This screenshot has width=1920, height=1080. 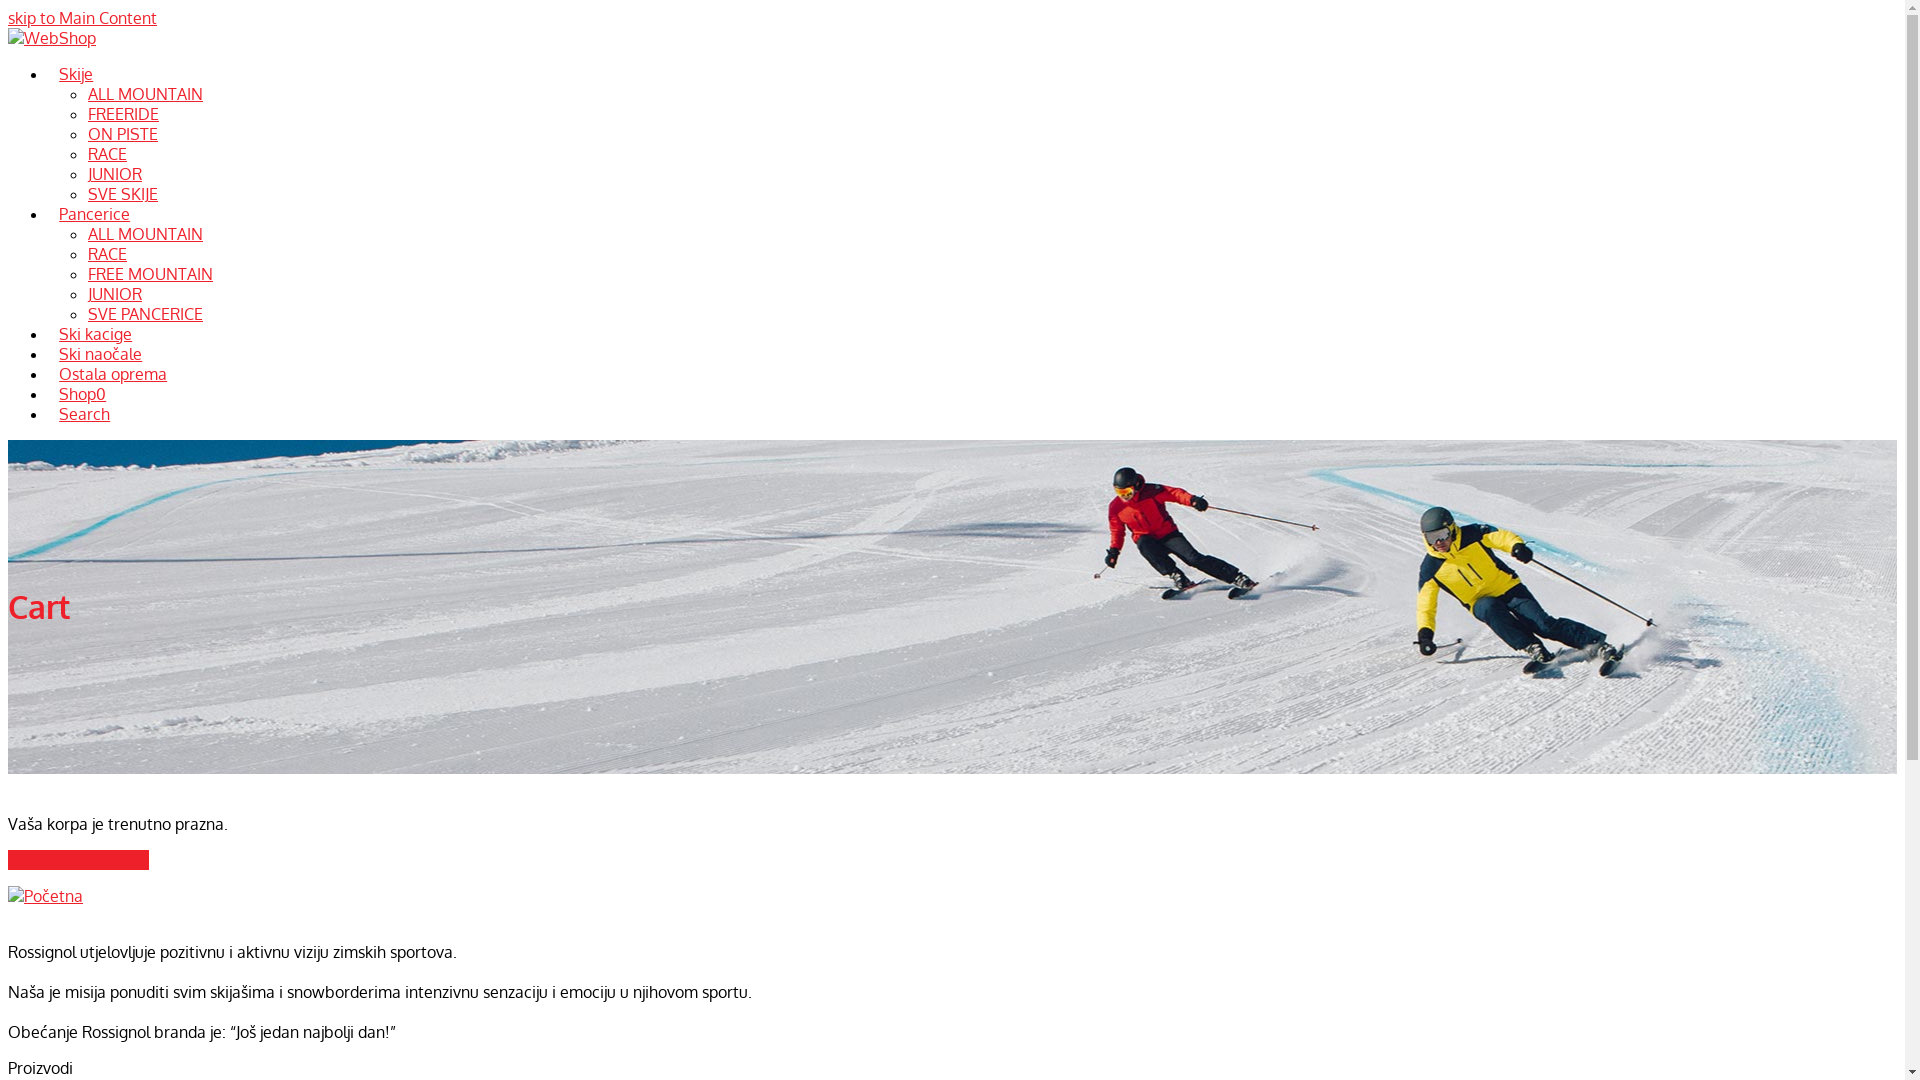 What do you see at coordinates (115, 294) in the screenshot?
I see `JUNIOR` at bounding box center [115, 294].